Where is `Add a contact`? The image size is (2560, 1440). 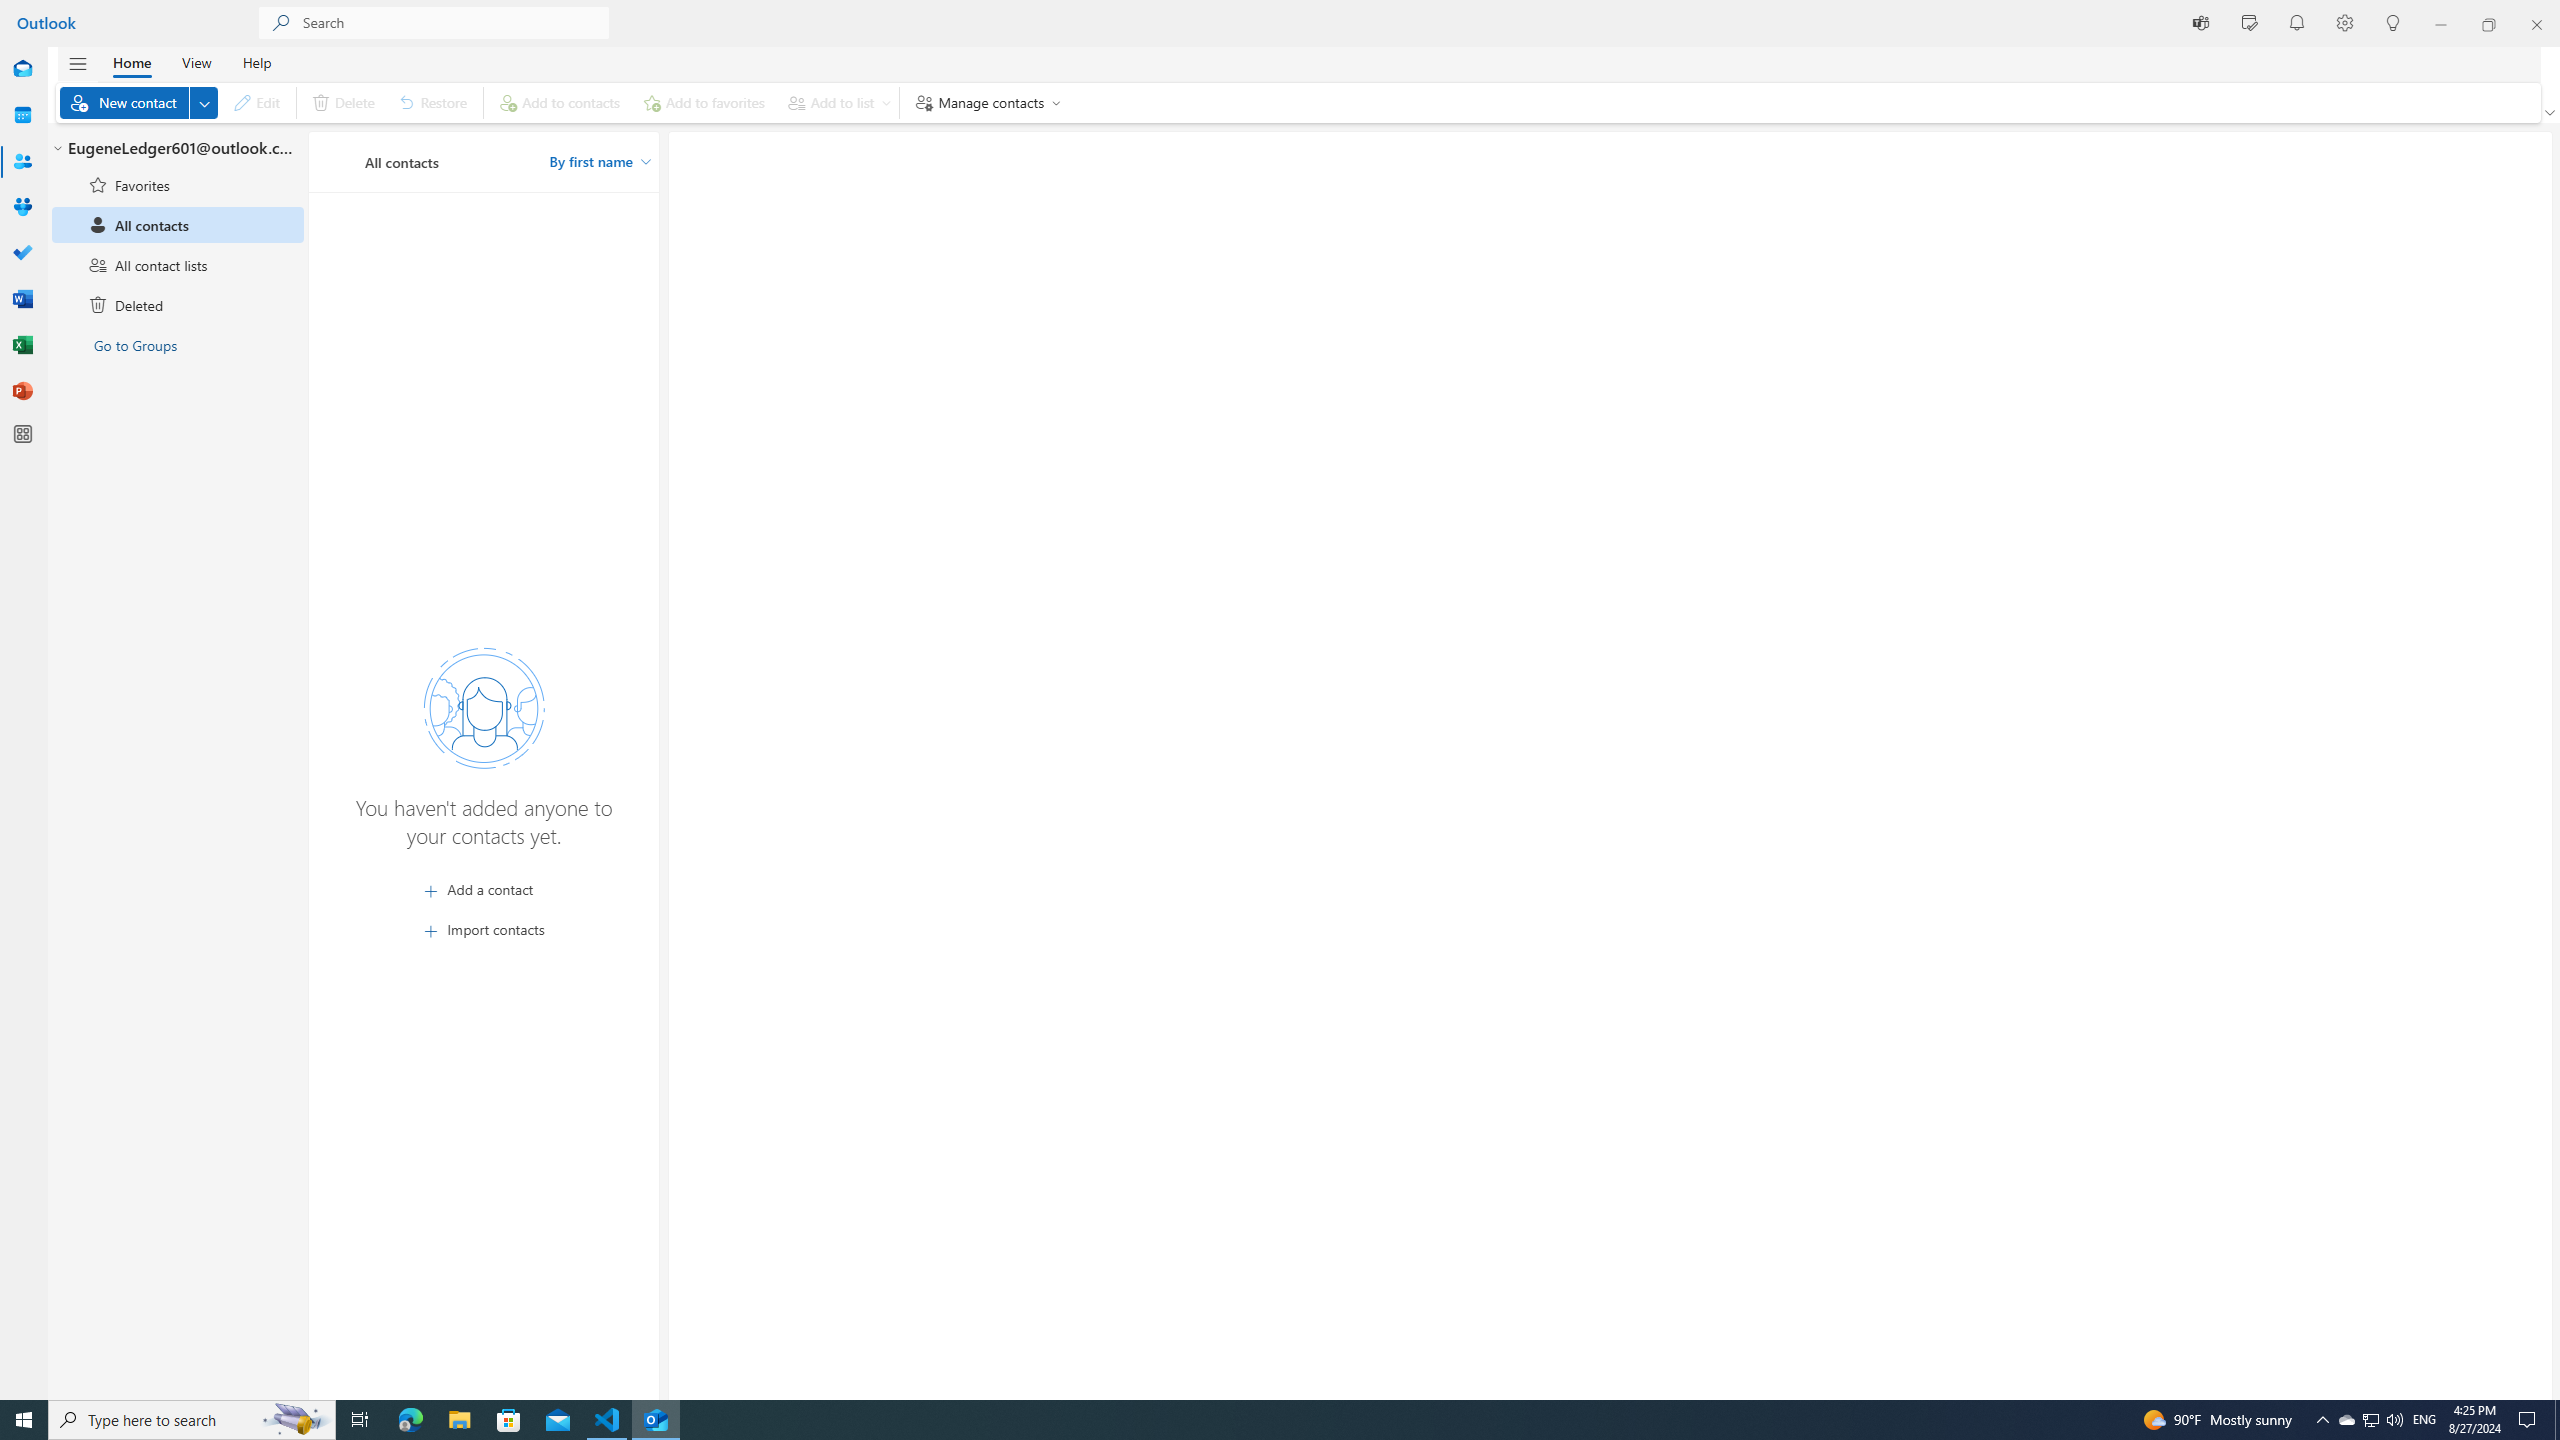 Add a contact is located at coordinates (483, 890).